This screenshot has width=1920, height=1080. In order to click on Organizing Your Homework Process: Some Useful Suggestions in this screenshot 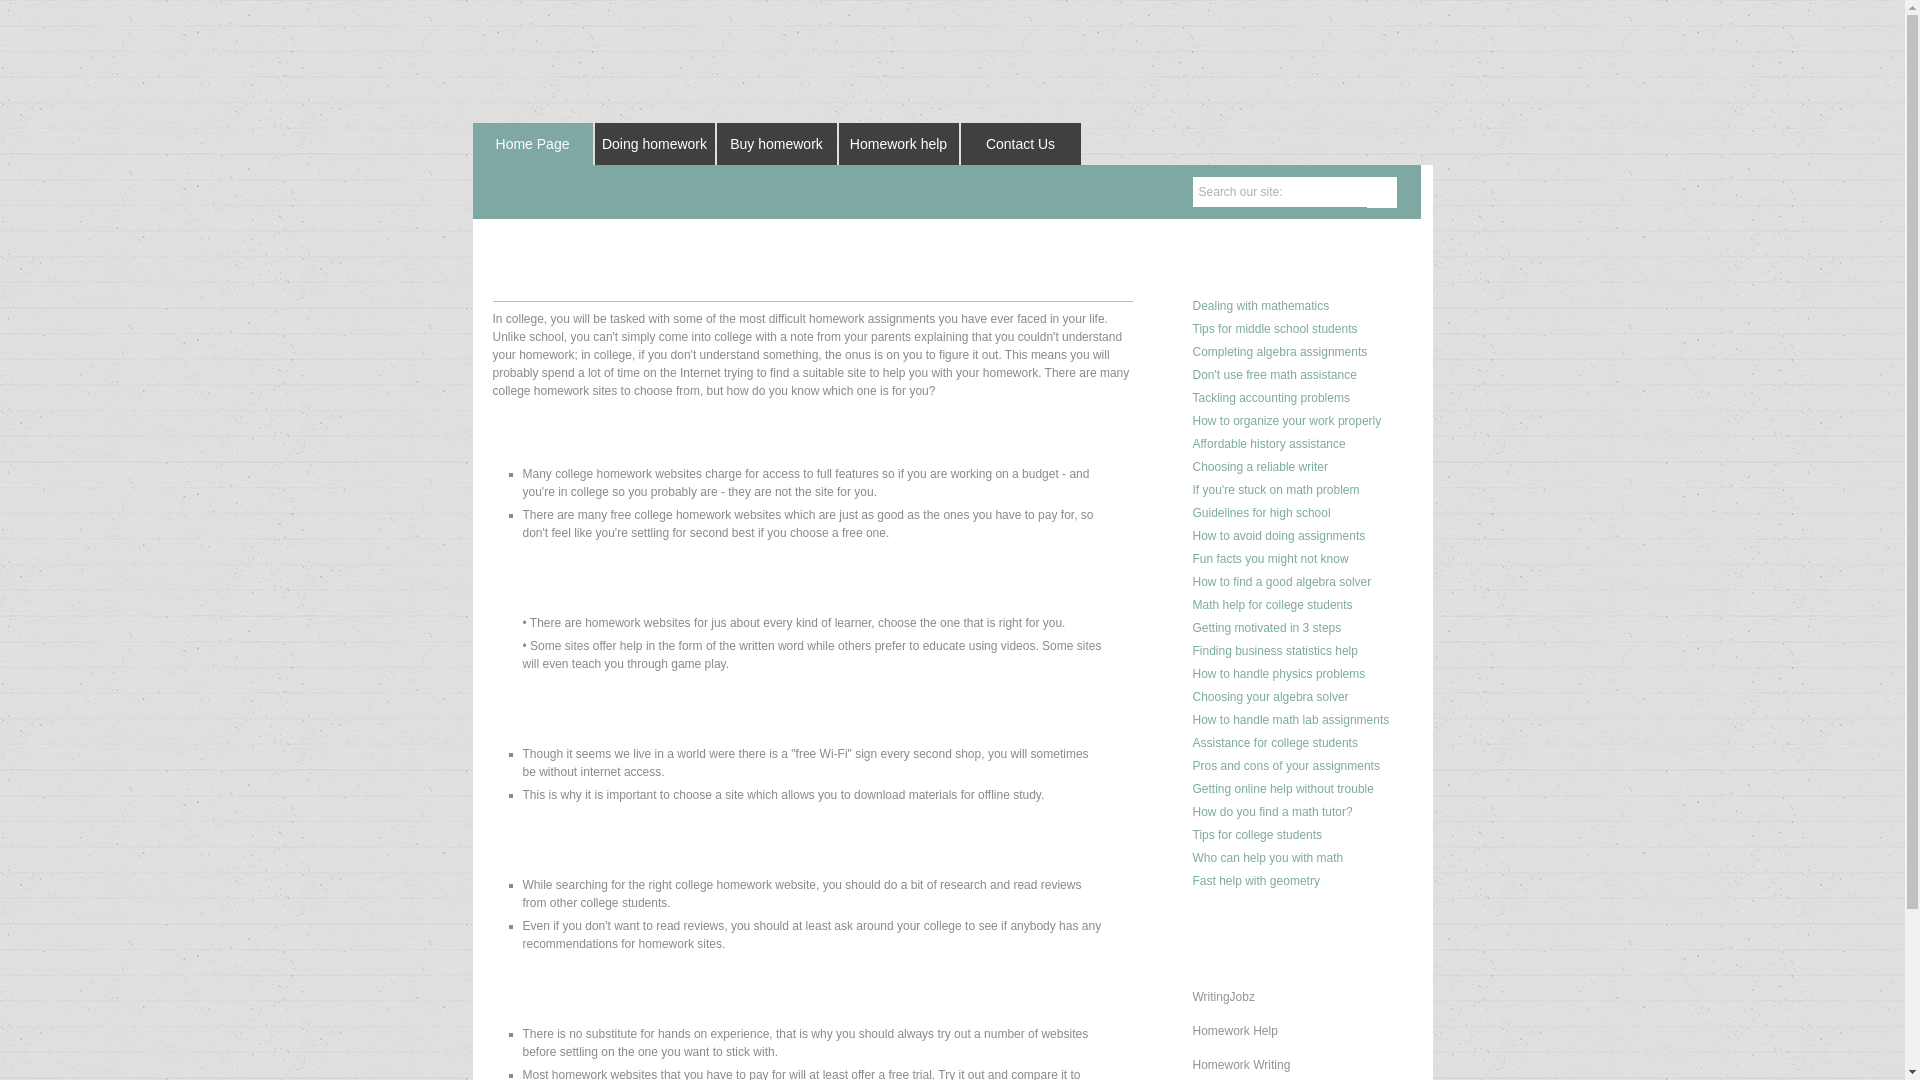, I will do `click(1286, 420)`.